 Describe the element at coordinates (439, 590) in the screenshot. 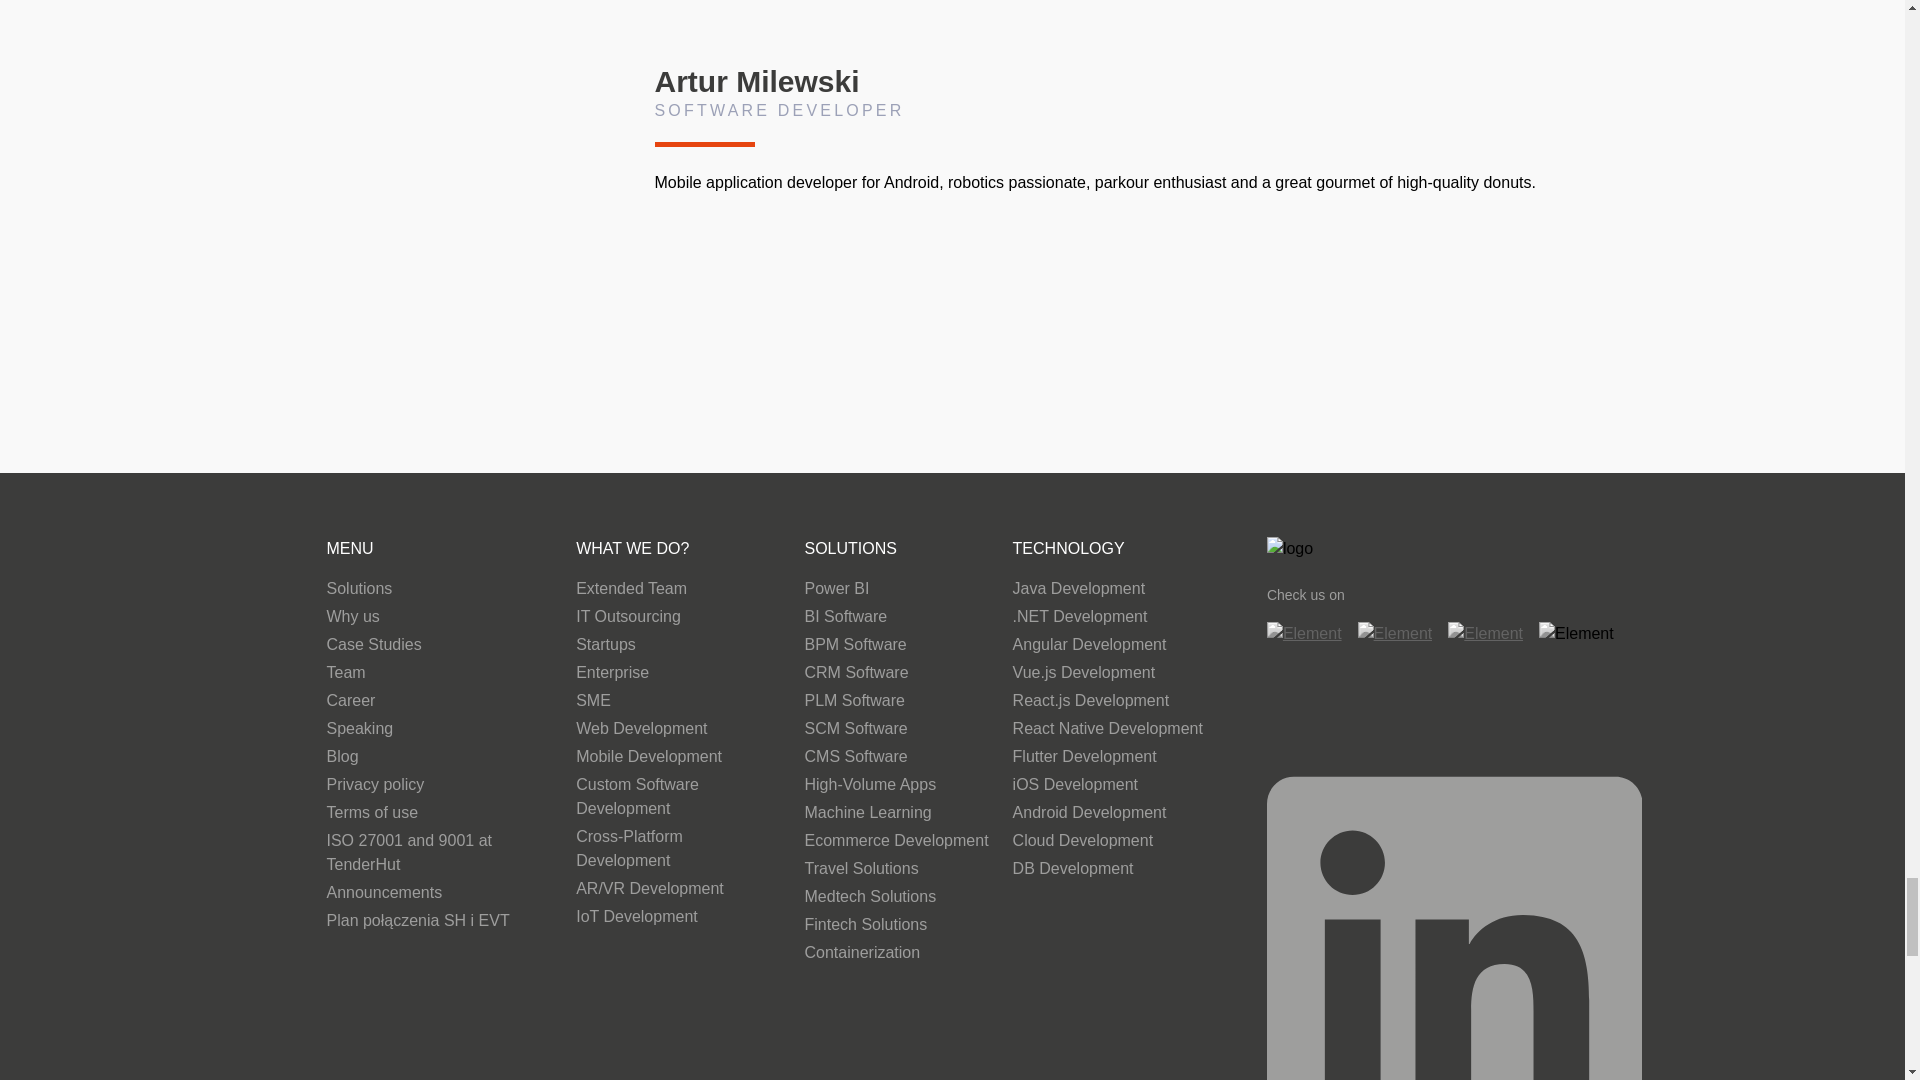

I see `Solutions` at that location.